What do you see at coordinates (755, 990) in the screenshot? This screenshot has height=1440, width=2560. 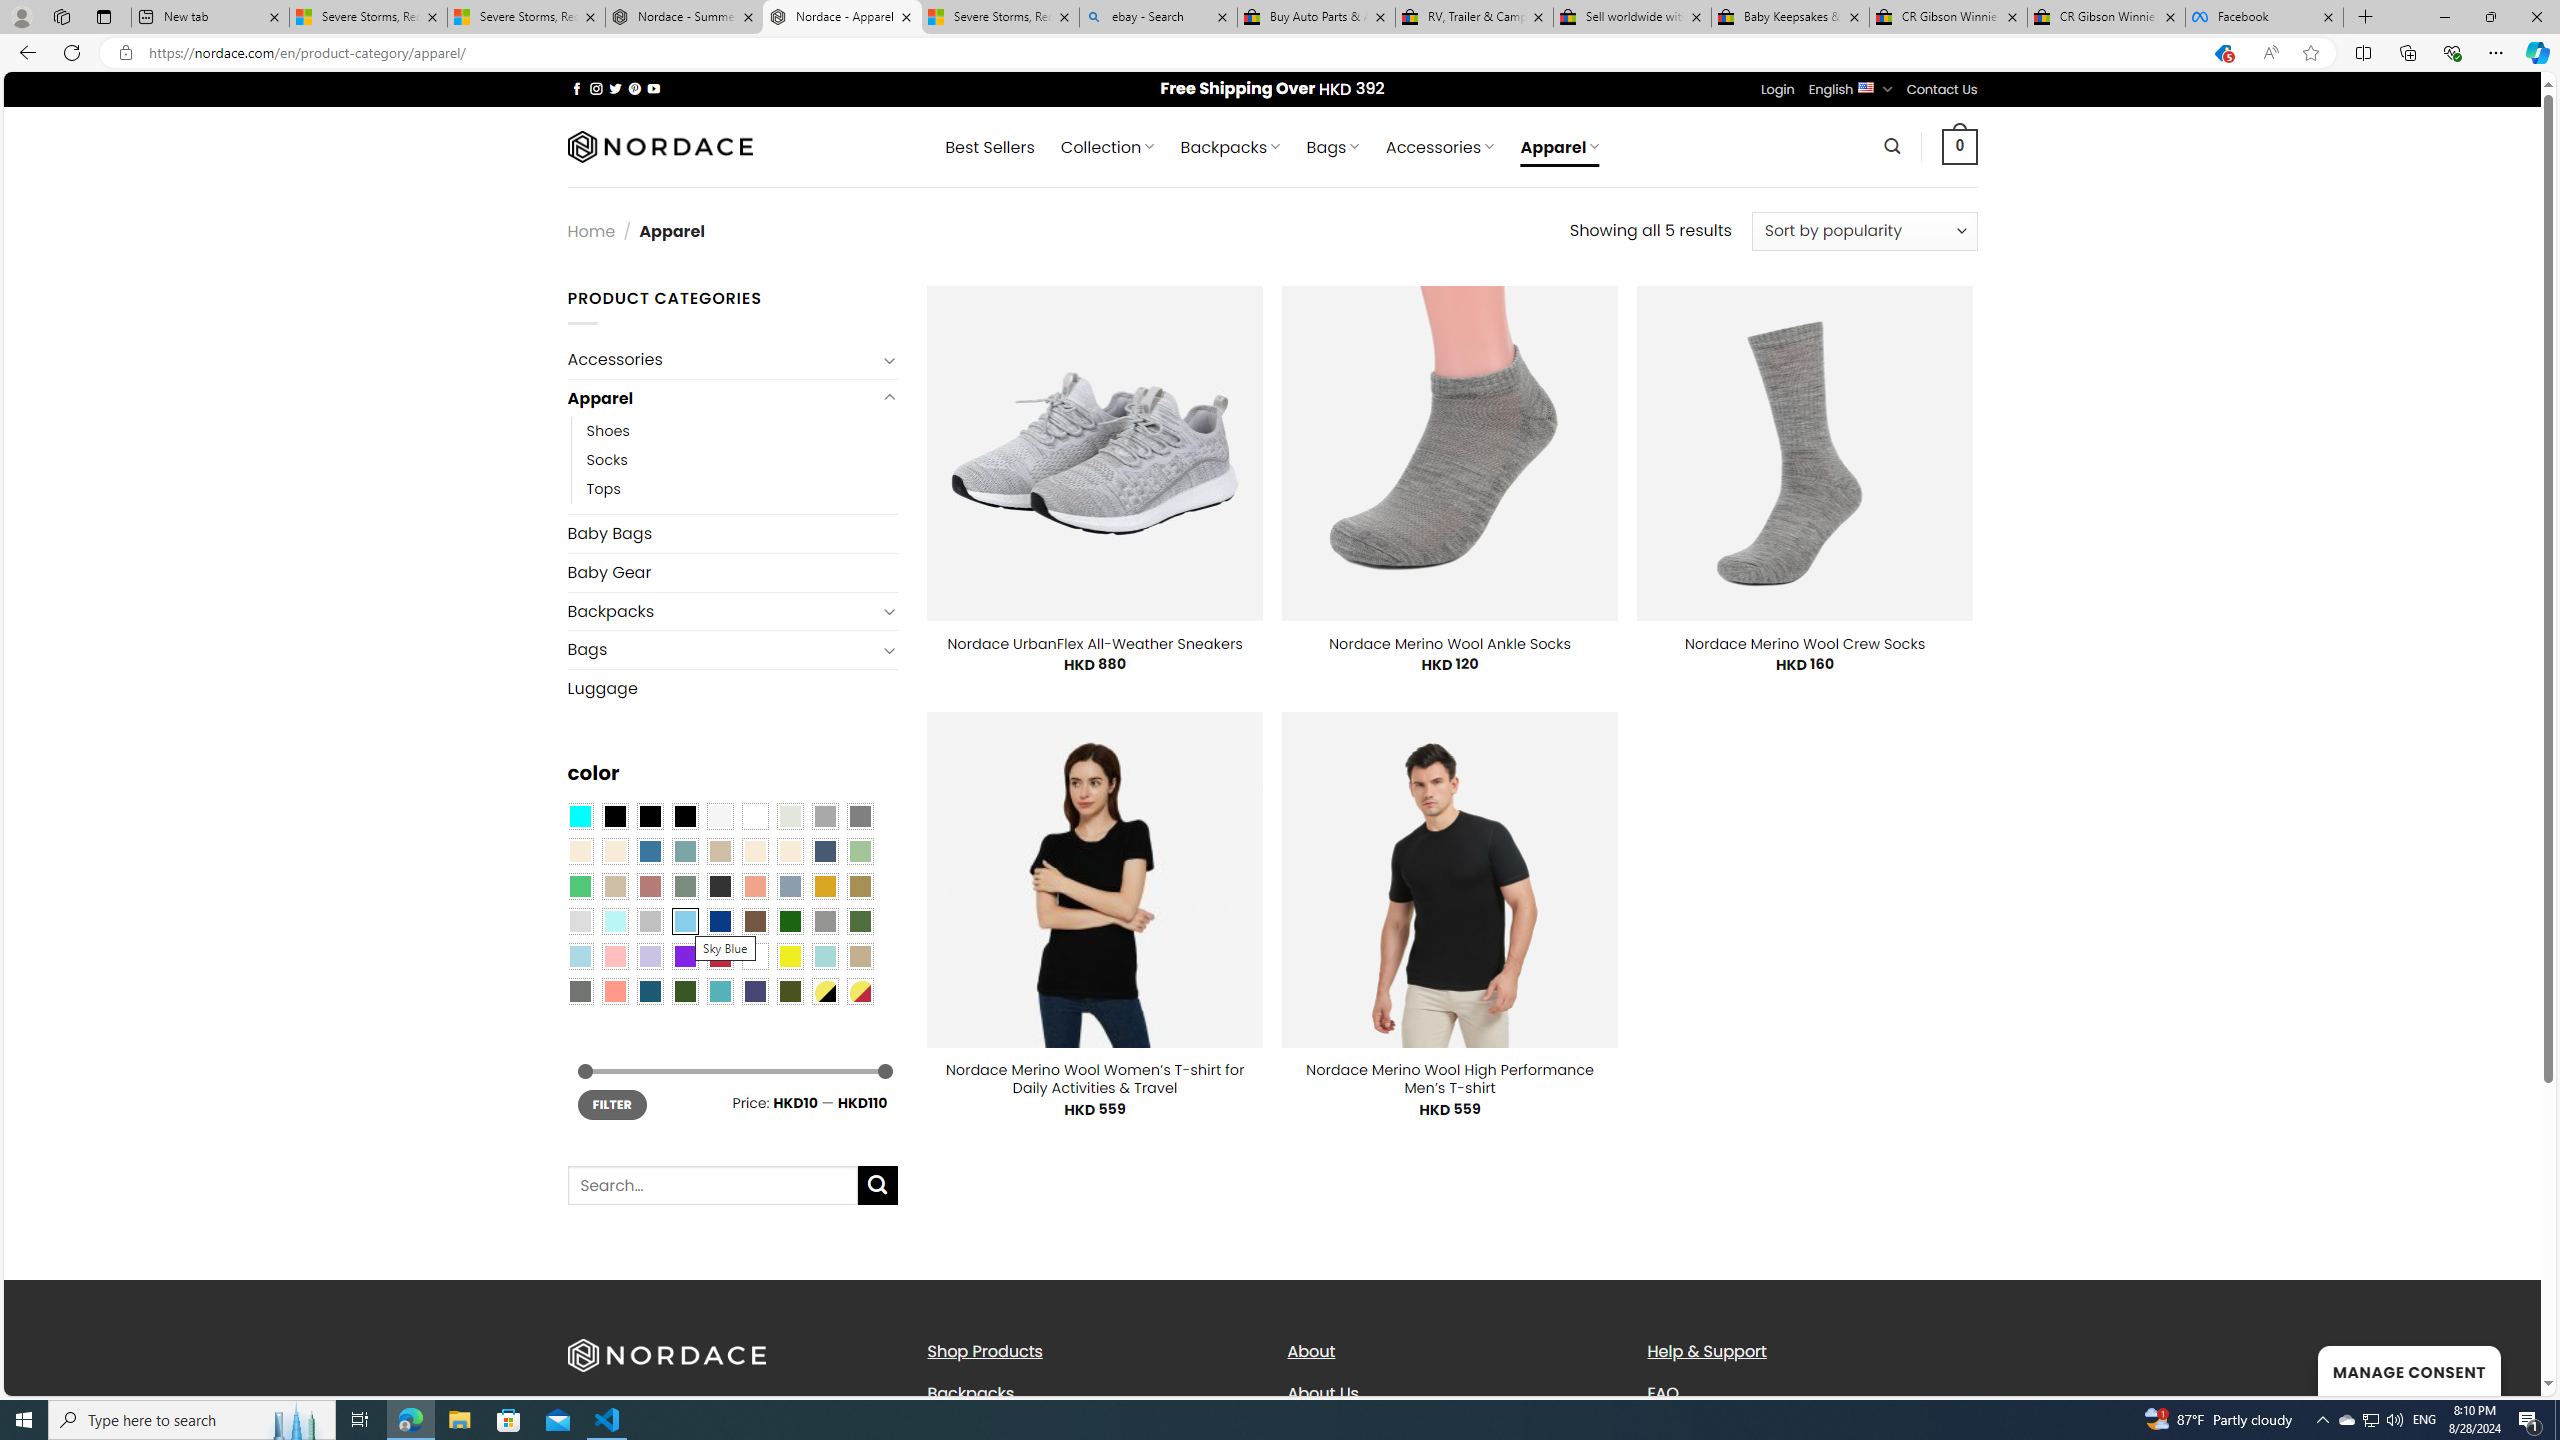 I see `Purple Navy` at bounding box center [755, 990].